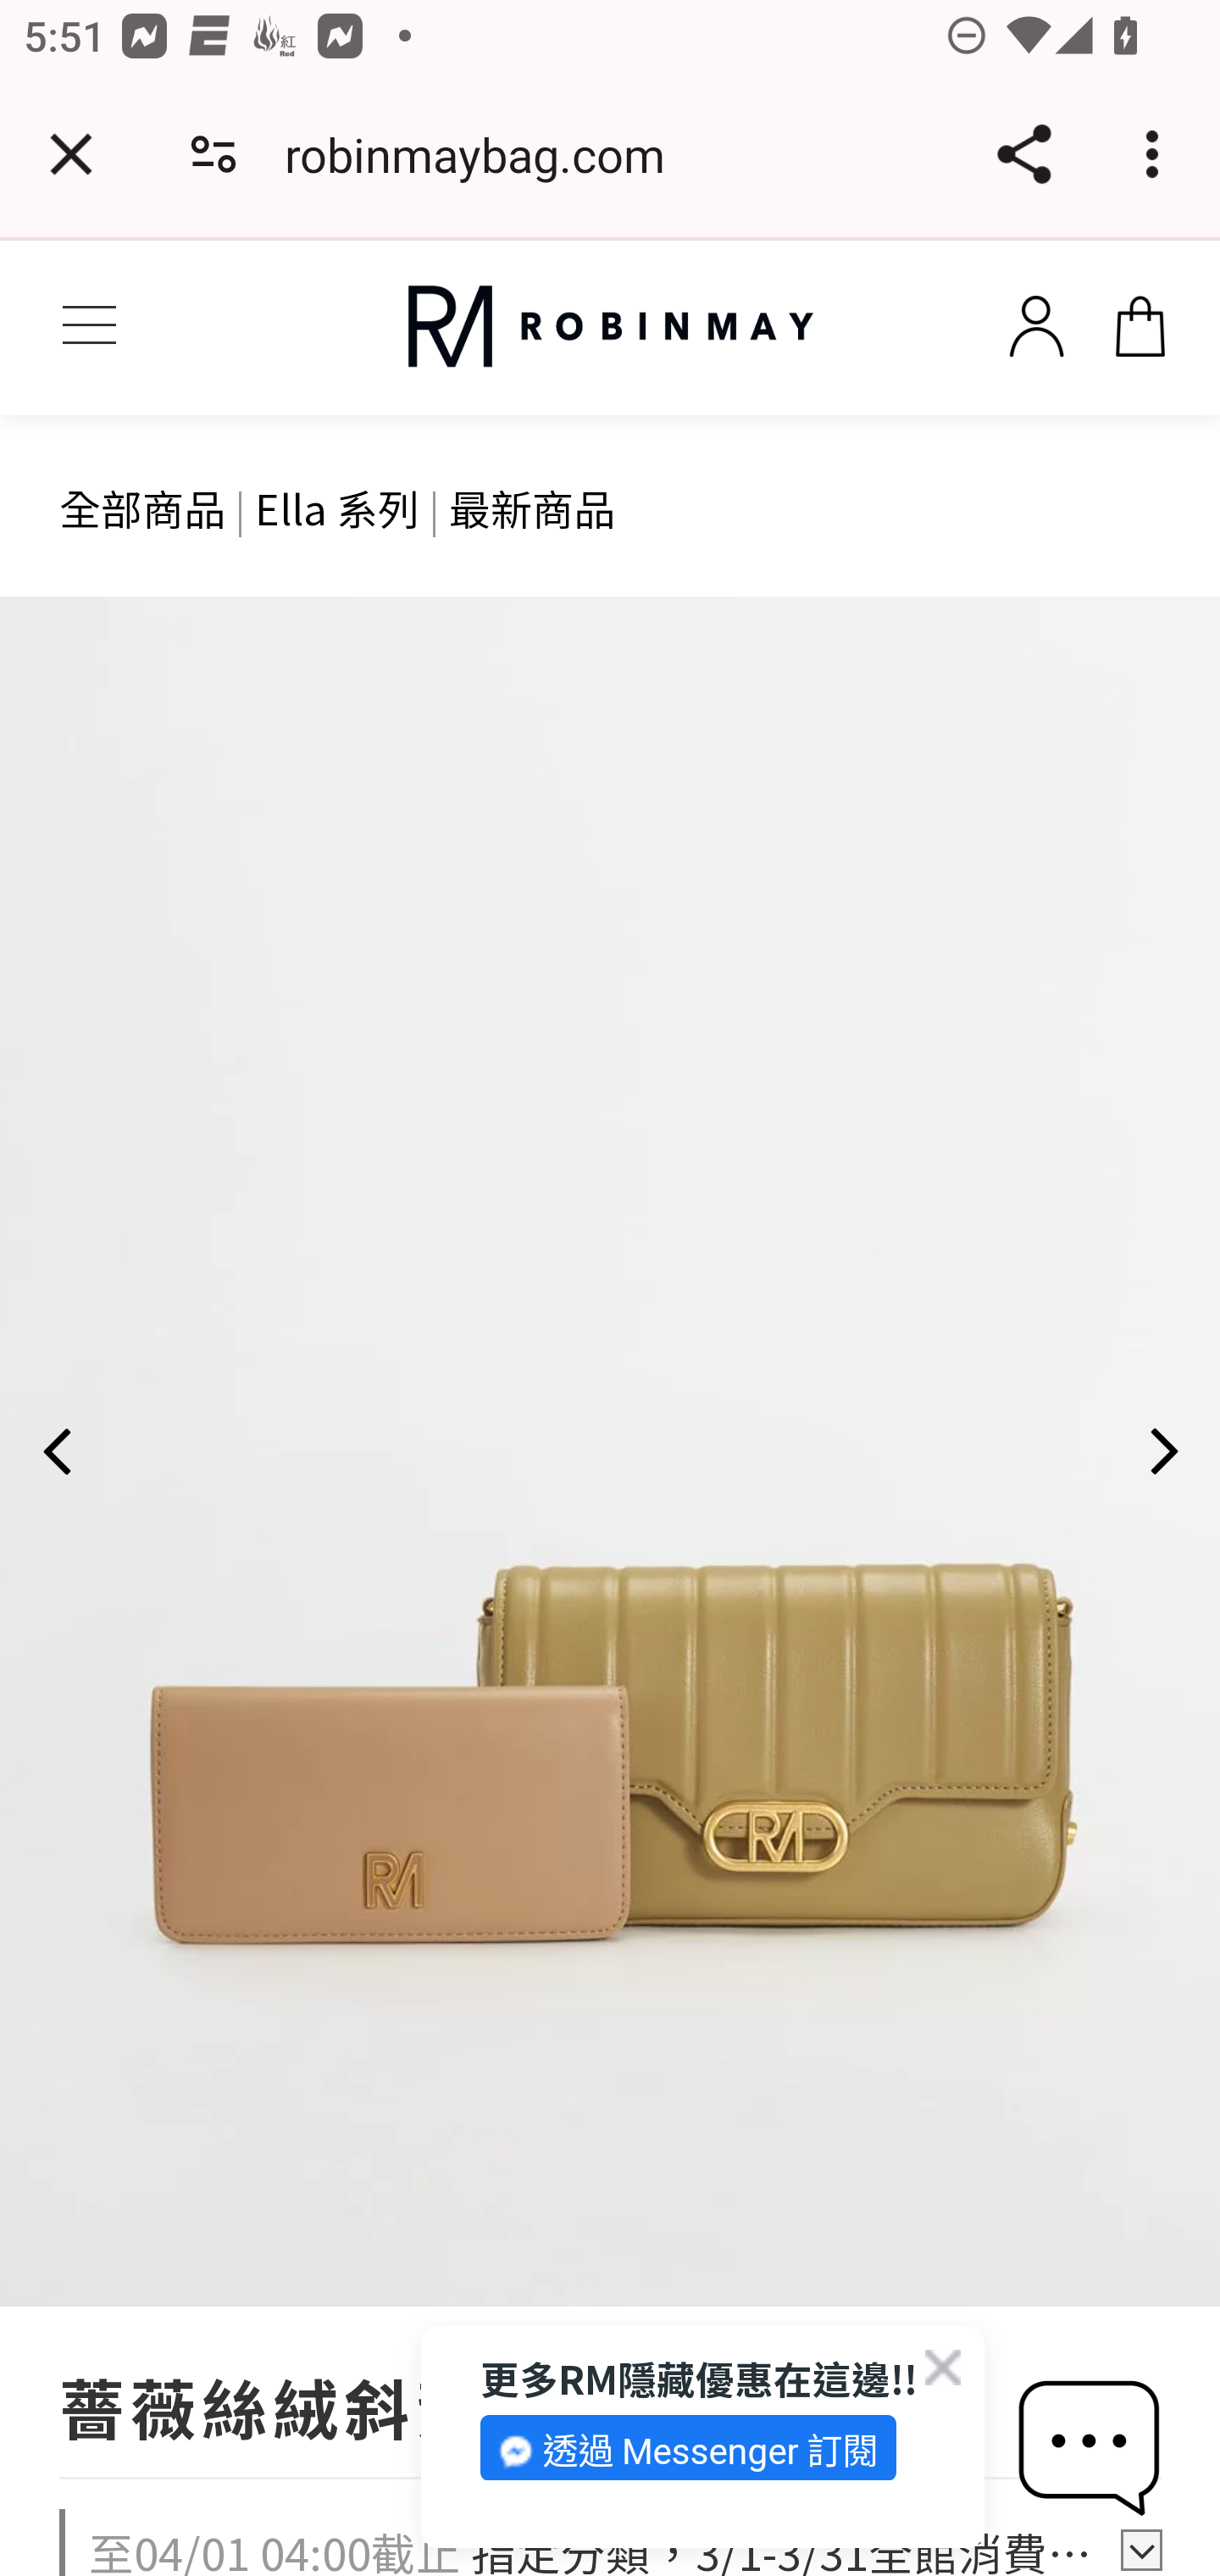  Describe the element at coordinates (1023, 154) in the screenshot. I see `Share` at that location.